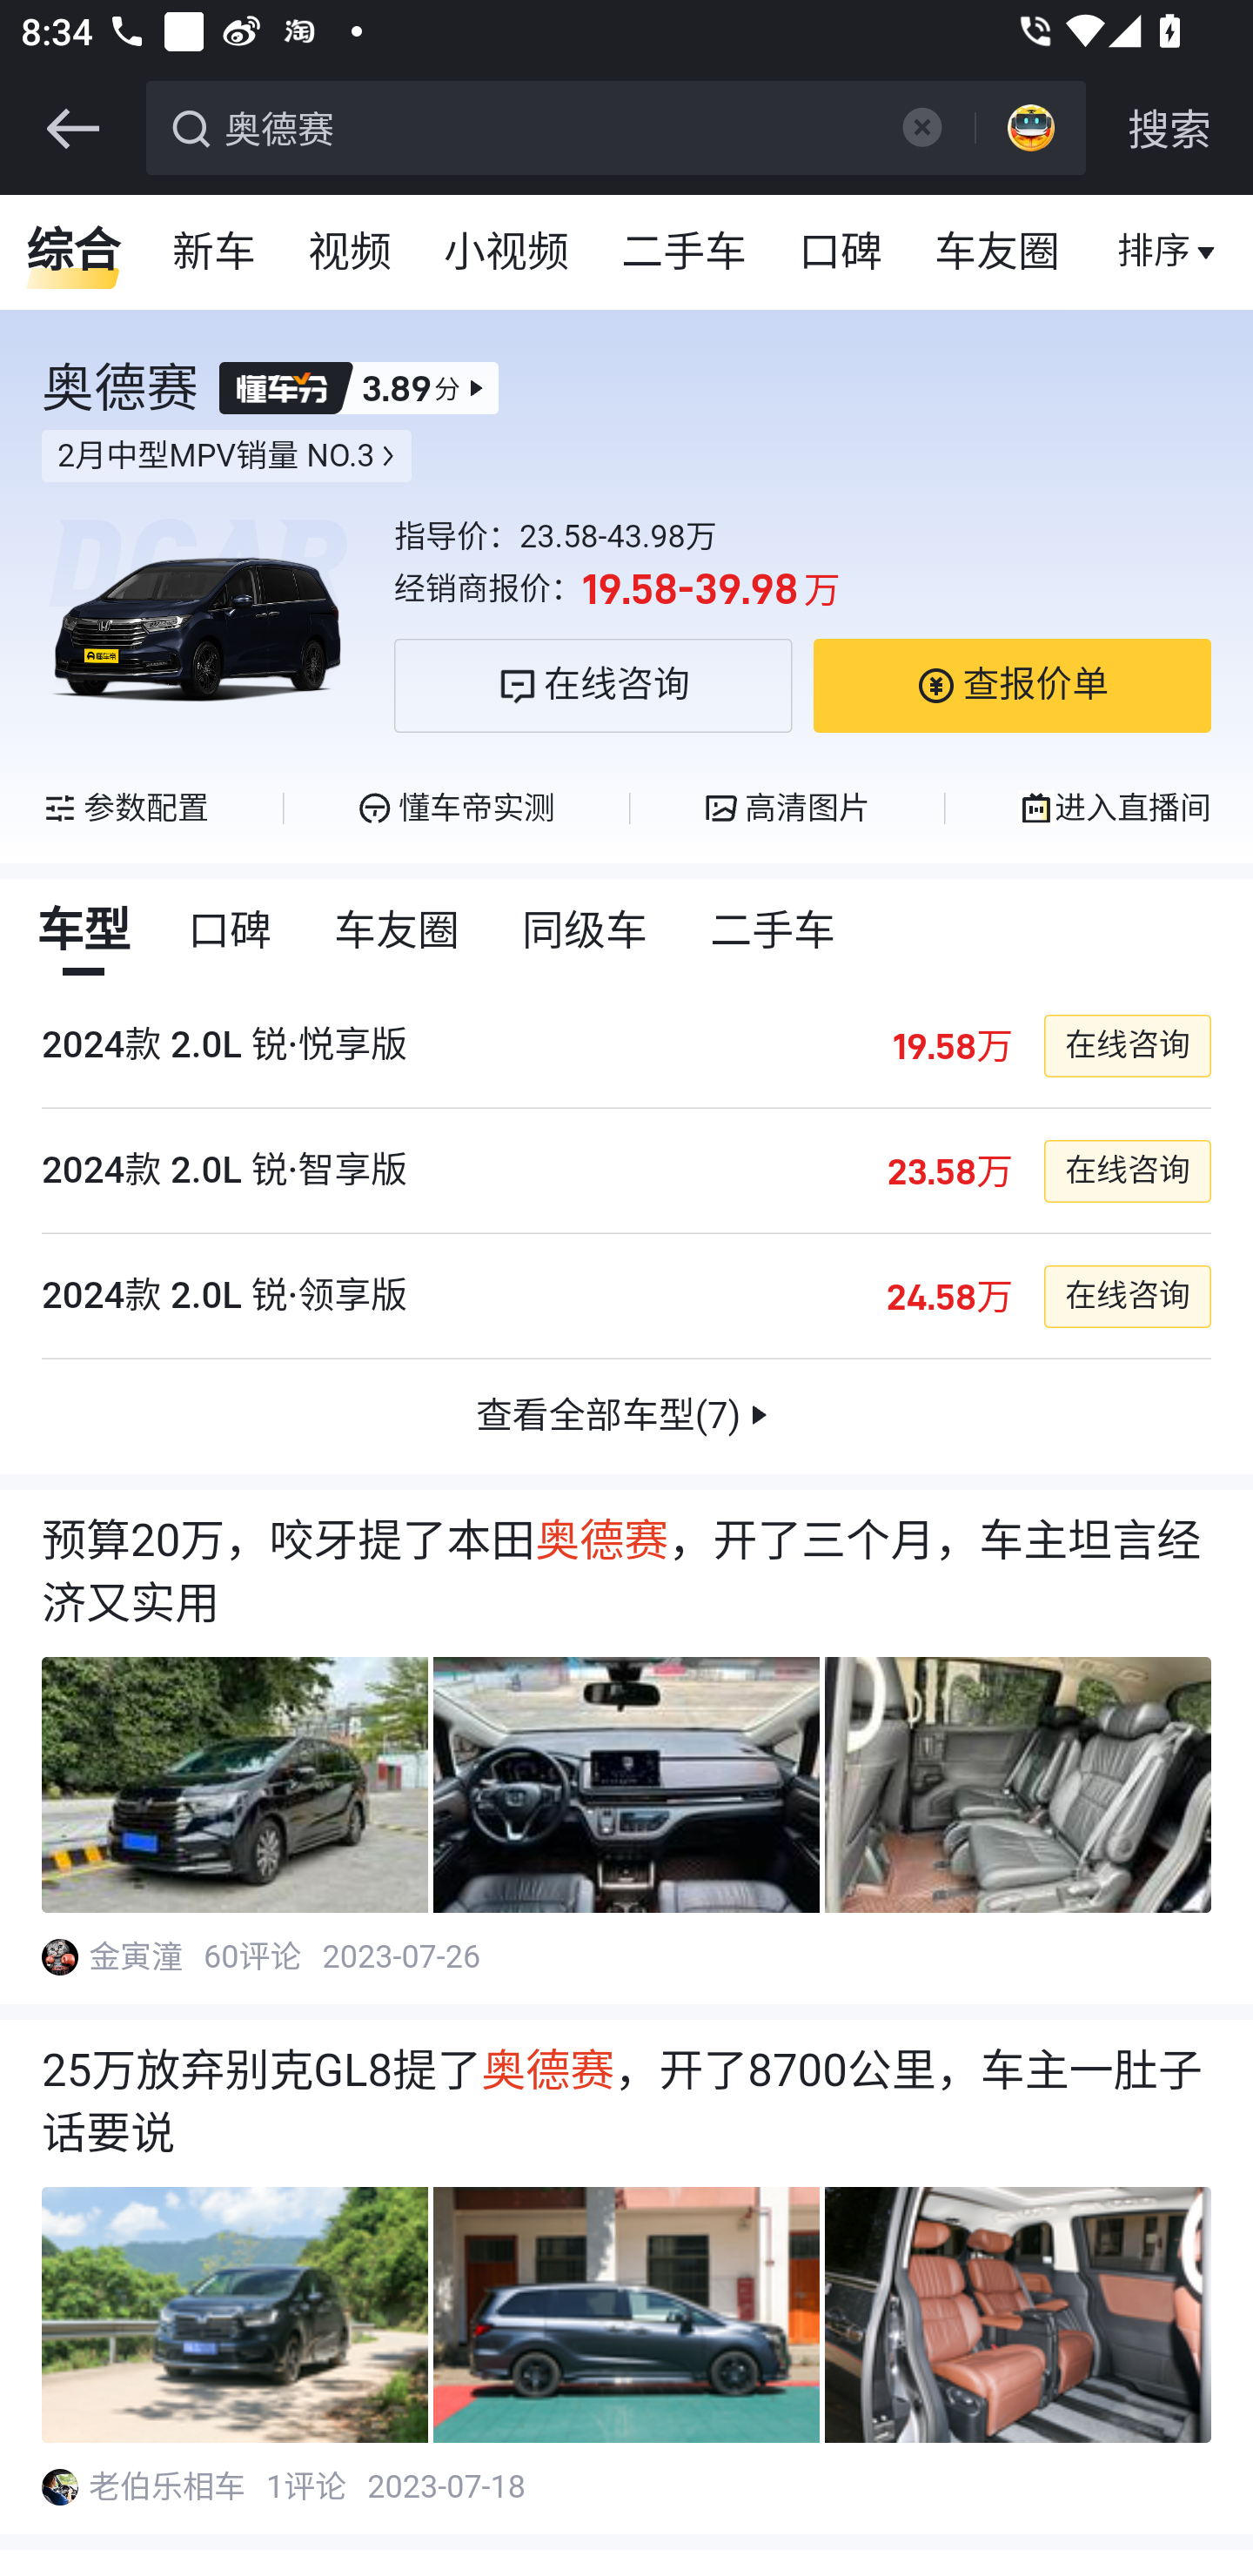 The image size is (1253, 2576). Describe the element at coordinates (1011, 685) in the screenshot. I see `查报价单` at that location.